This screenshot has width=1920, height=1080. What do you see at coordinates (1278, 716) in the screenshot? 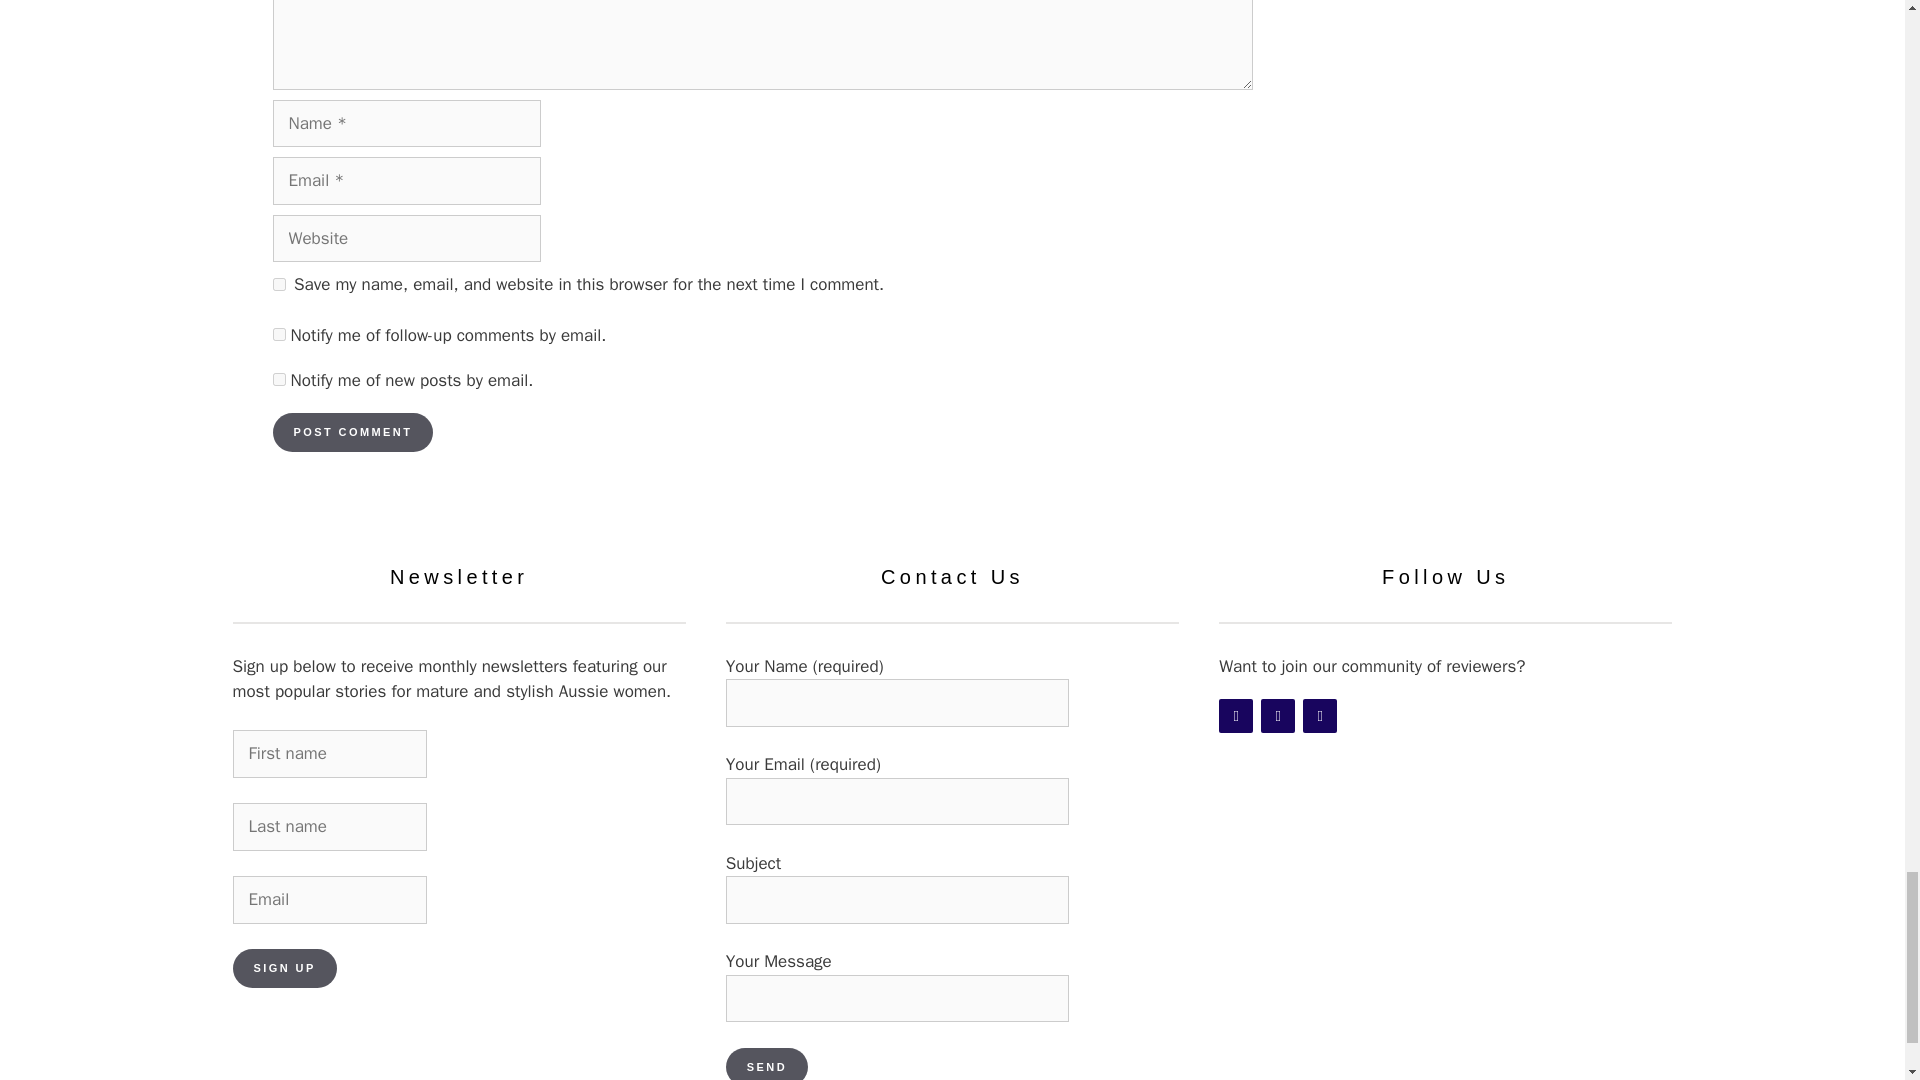
I see `Instagram` at bounding box center [1278, 716].